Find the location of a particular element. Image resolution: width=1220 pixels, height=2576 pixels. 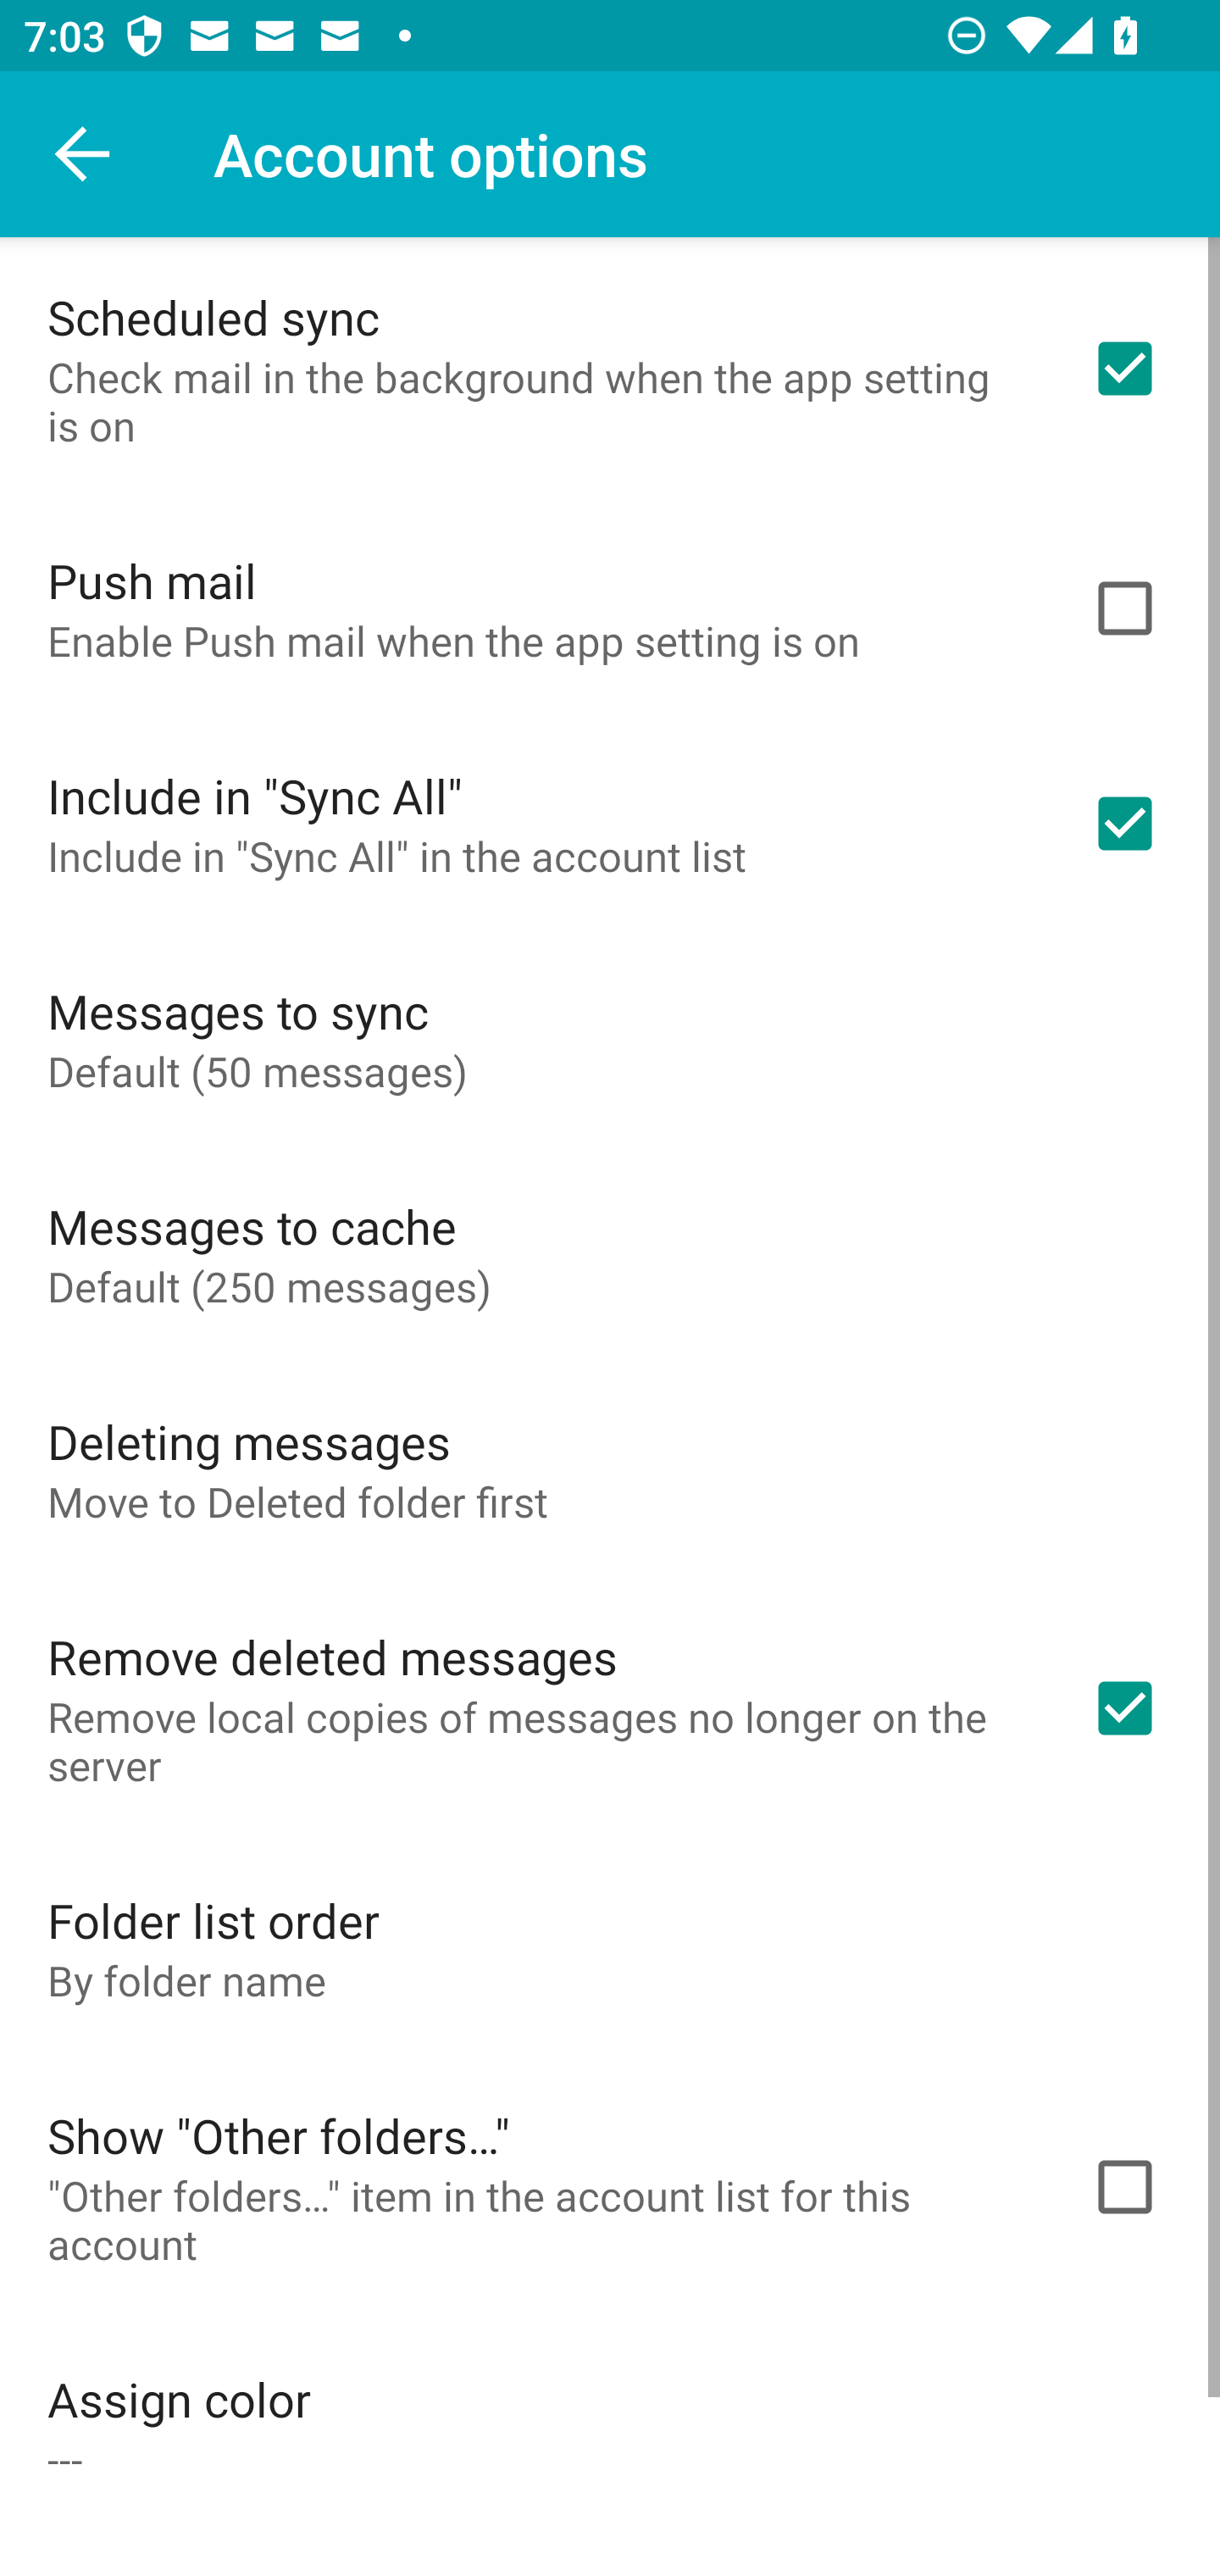

Messages to cache Default (250 messages) is located at coordinates (610, 1254).